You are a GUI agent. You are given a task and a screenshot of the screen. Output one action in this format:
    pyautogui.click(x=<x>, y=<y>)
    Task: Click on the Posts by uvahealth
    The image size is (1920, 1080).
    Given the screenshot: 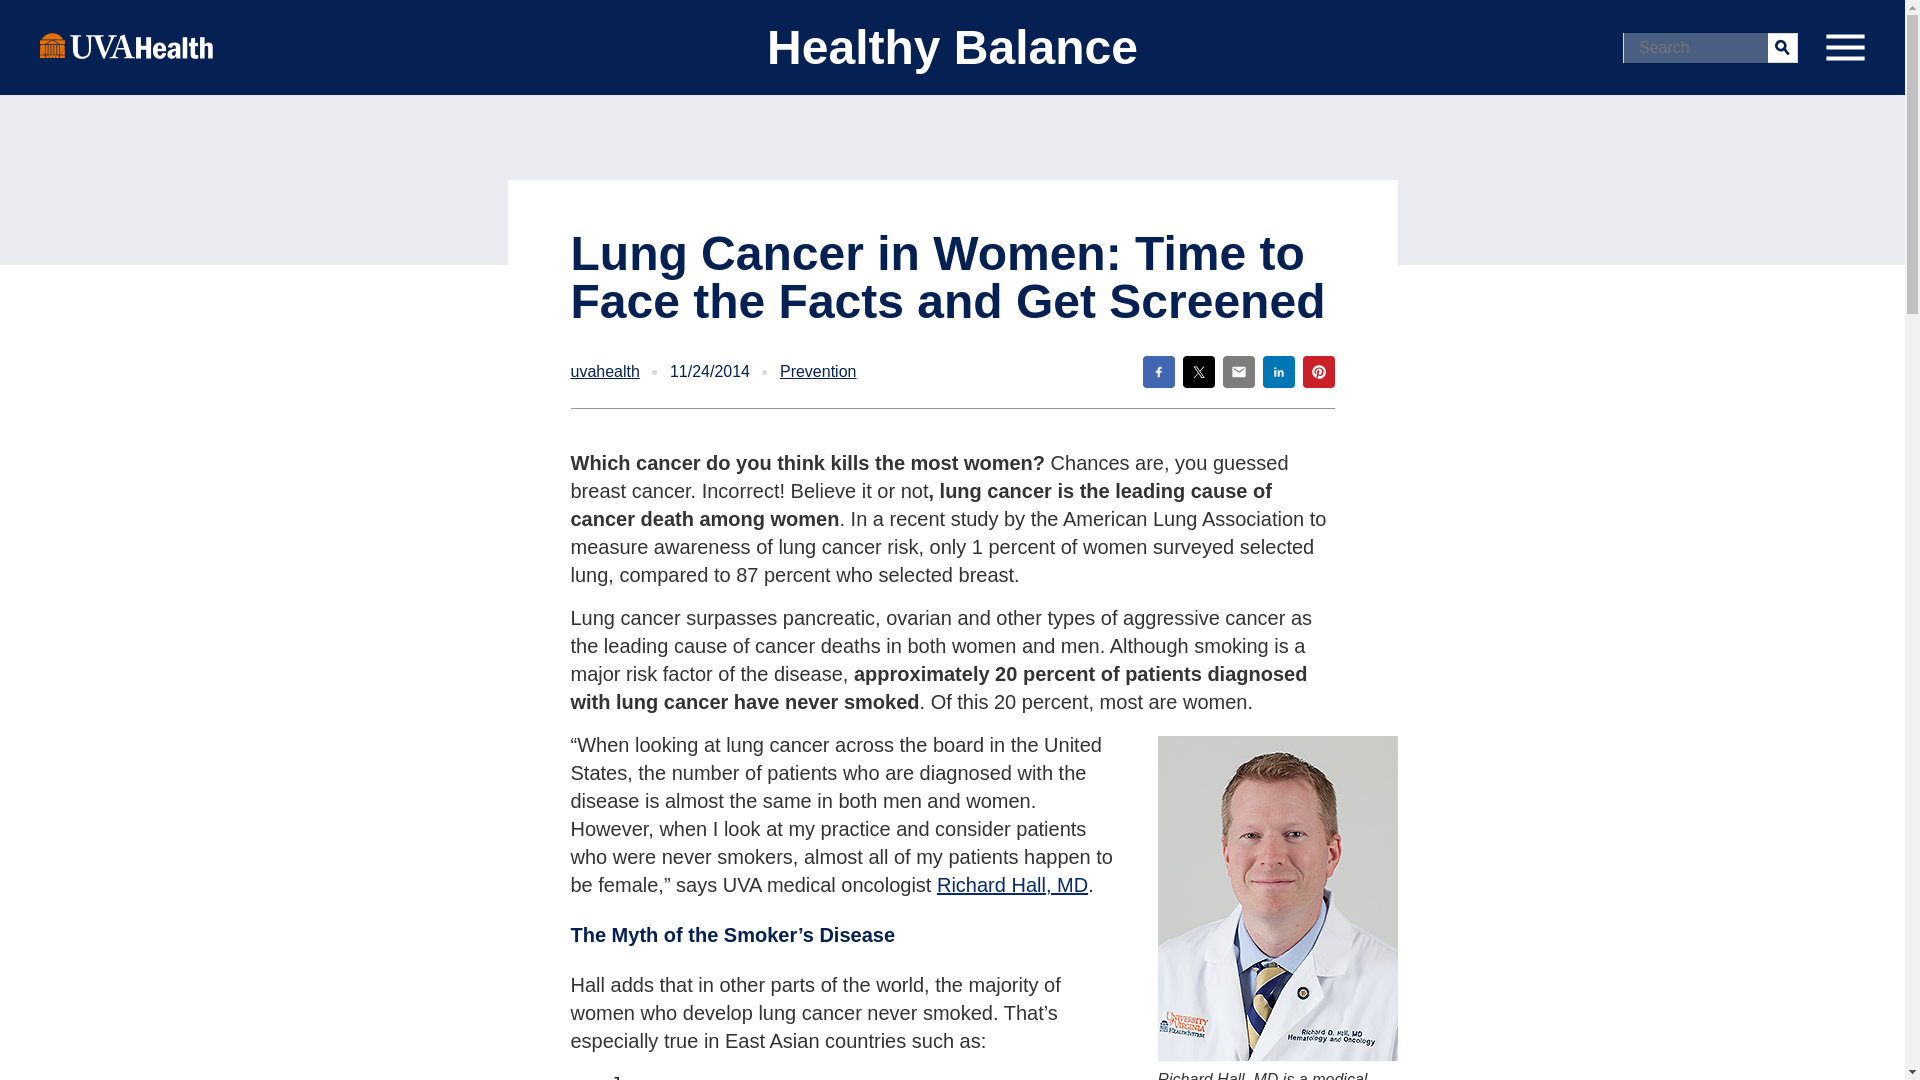 What is the action you would take?
    pyautogui.click(x=604, y=372)
    